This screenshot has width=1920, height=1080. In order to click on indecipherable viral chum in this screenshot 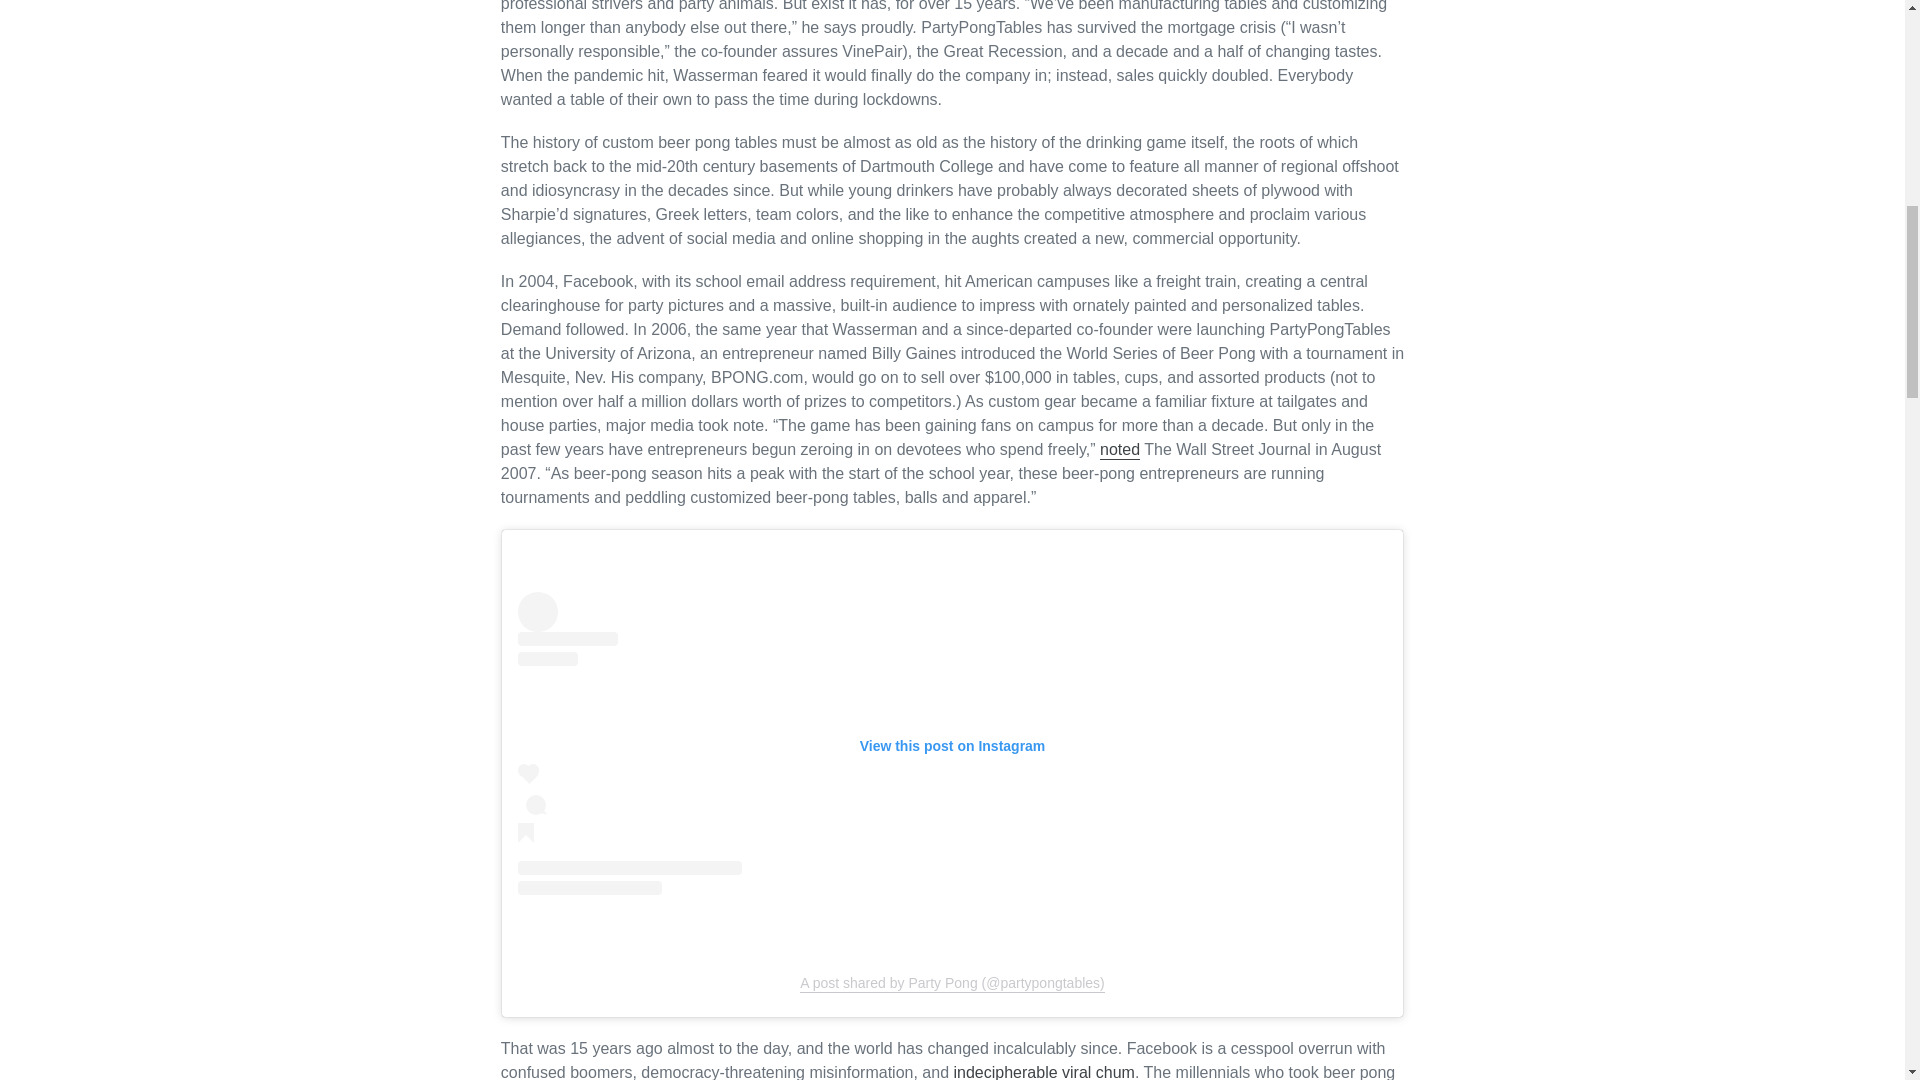, I will do `click(1044, 1072)`.